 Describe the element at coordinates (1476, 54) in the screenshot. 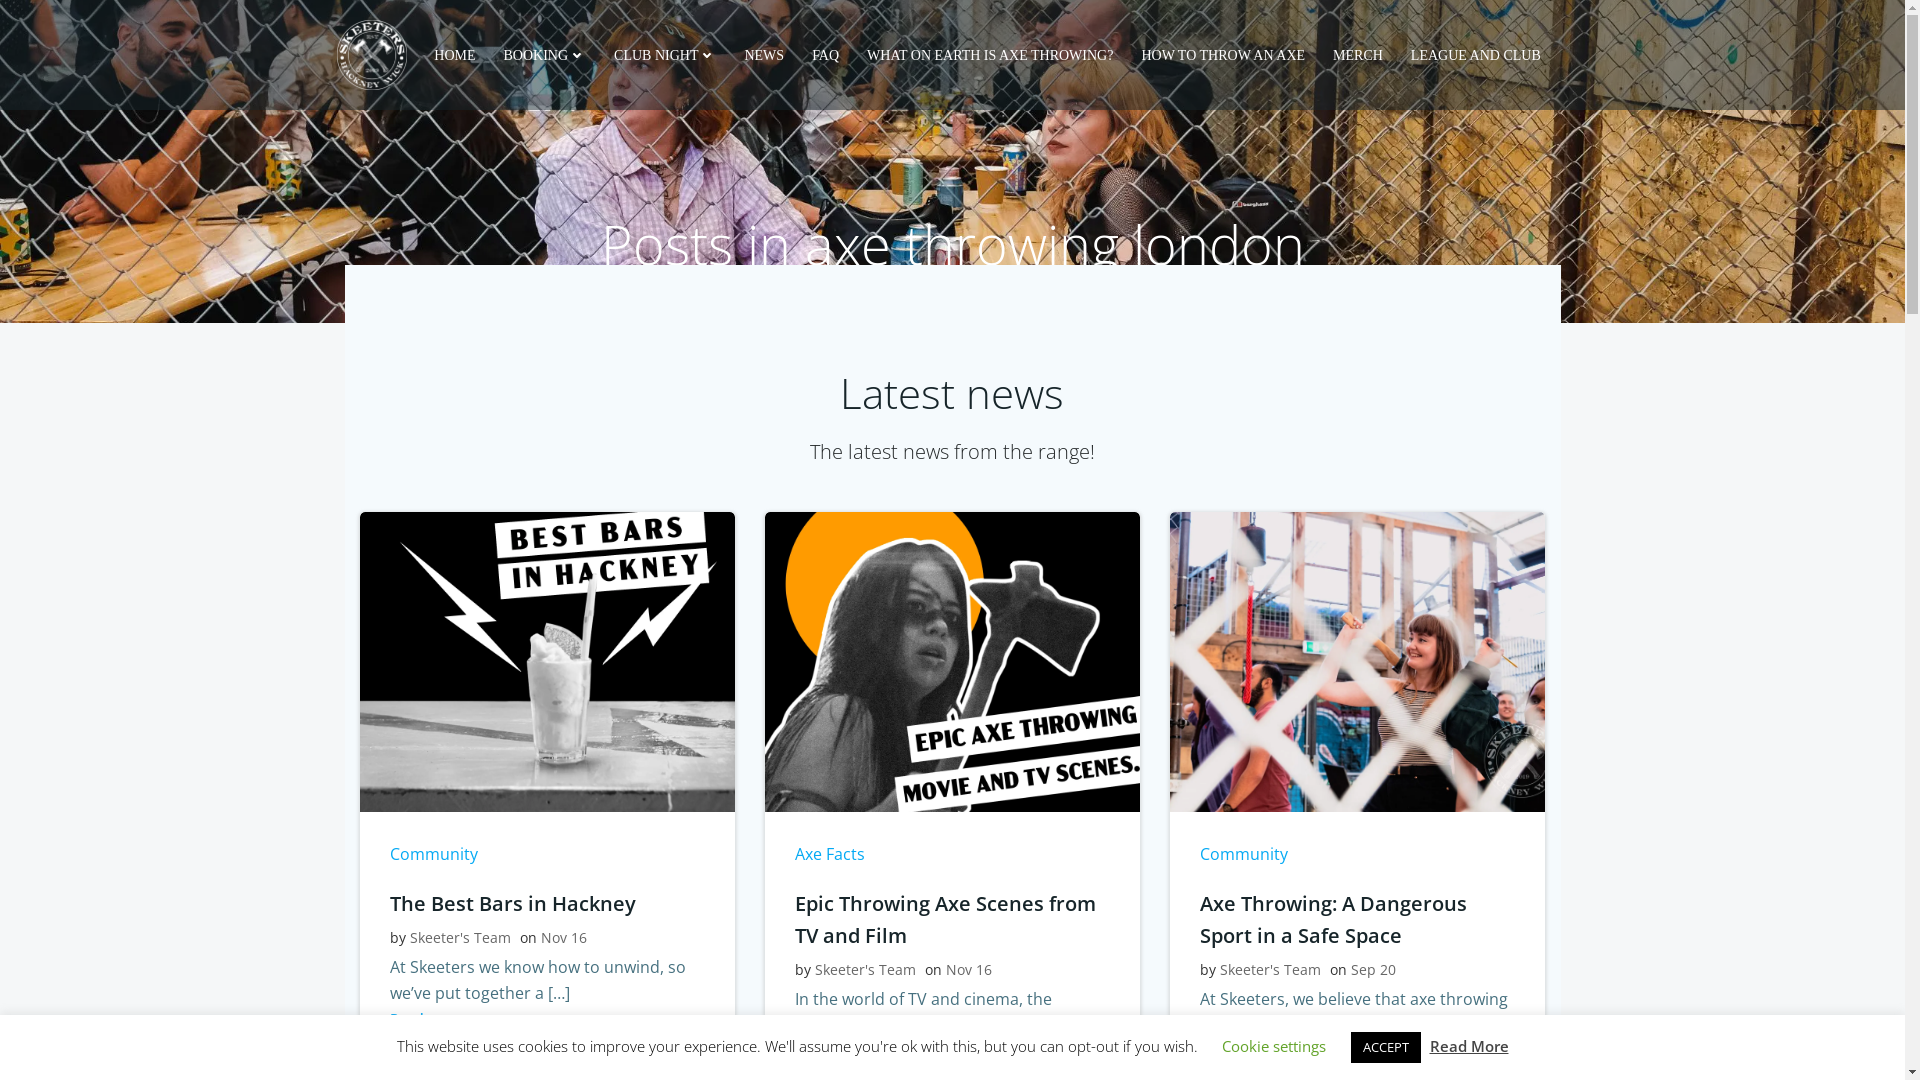

I see `LEAGUE AND CLUB` at that location.